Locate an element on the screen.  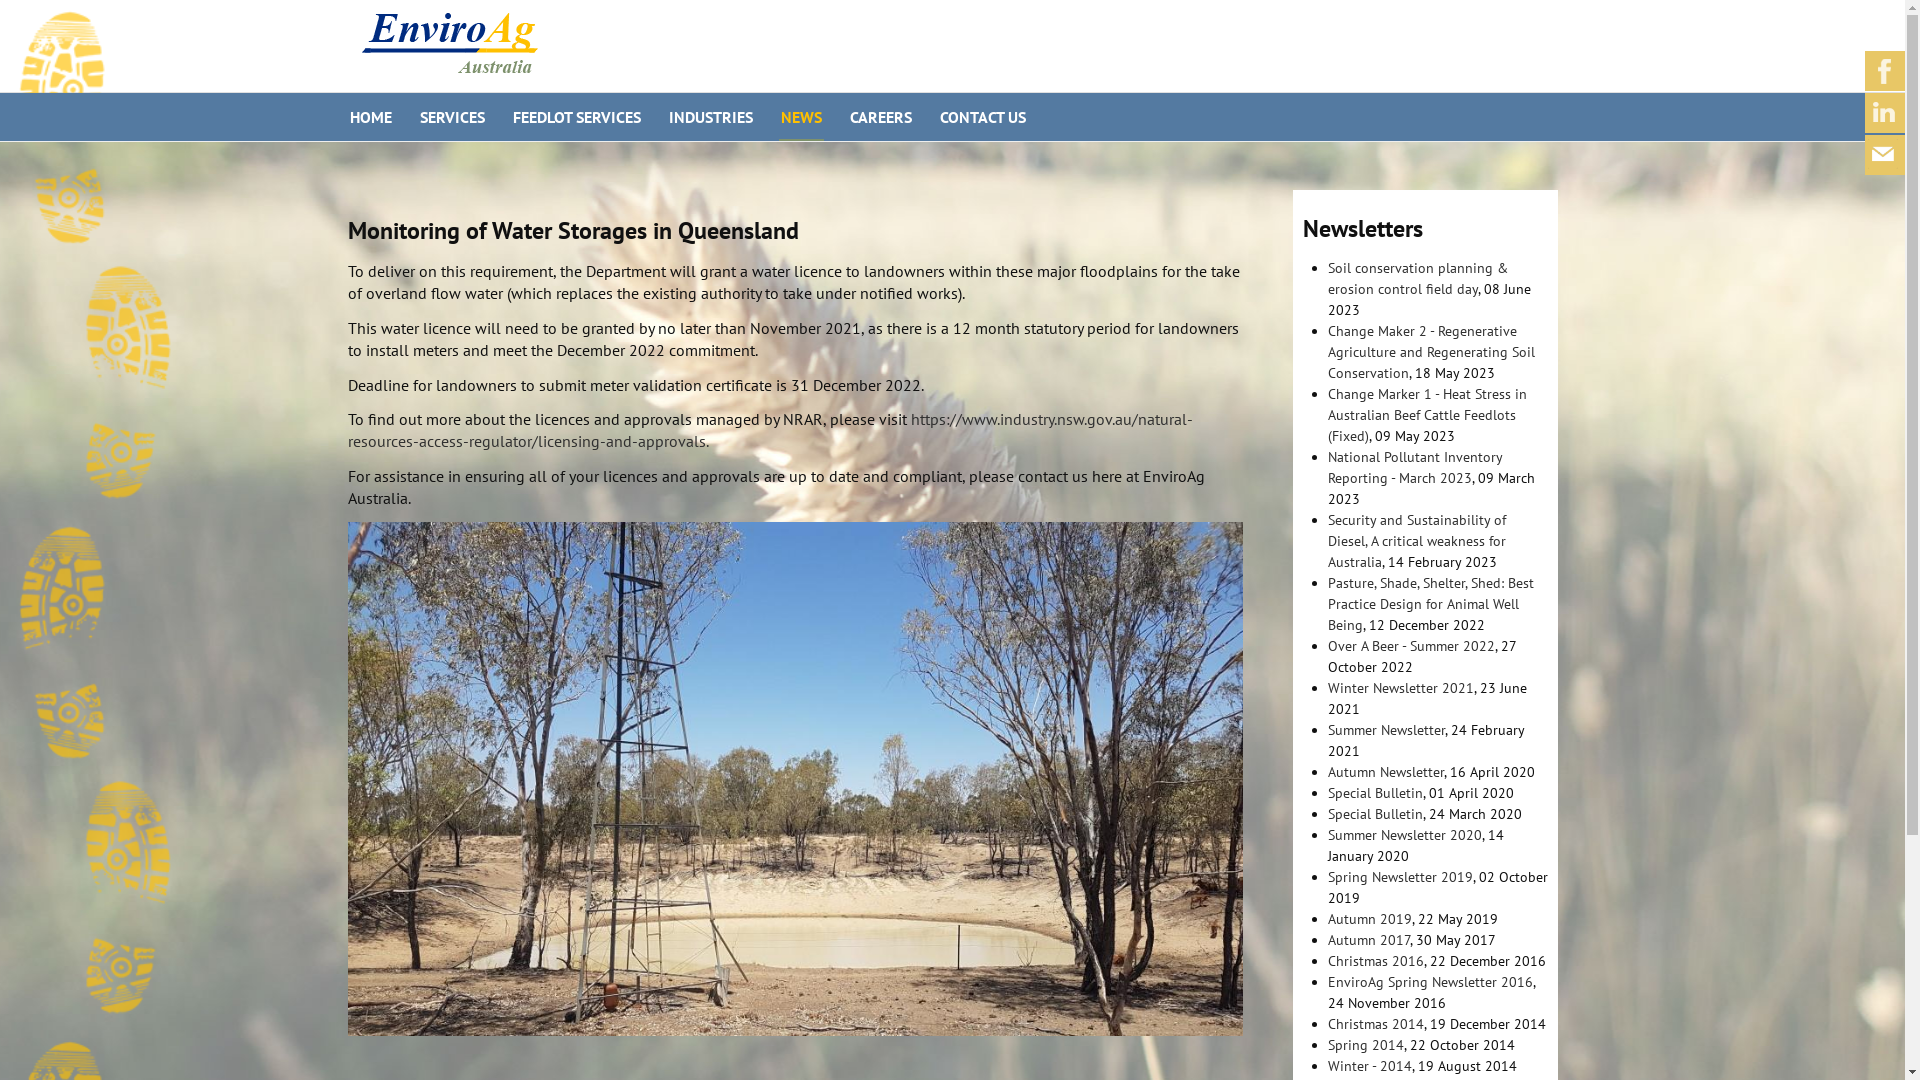
Over A Beer - Summer 2022 is located at coordinates (1412, 646).